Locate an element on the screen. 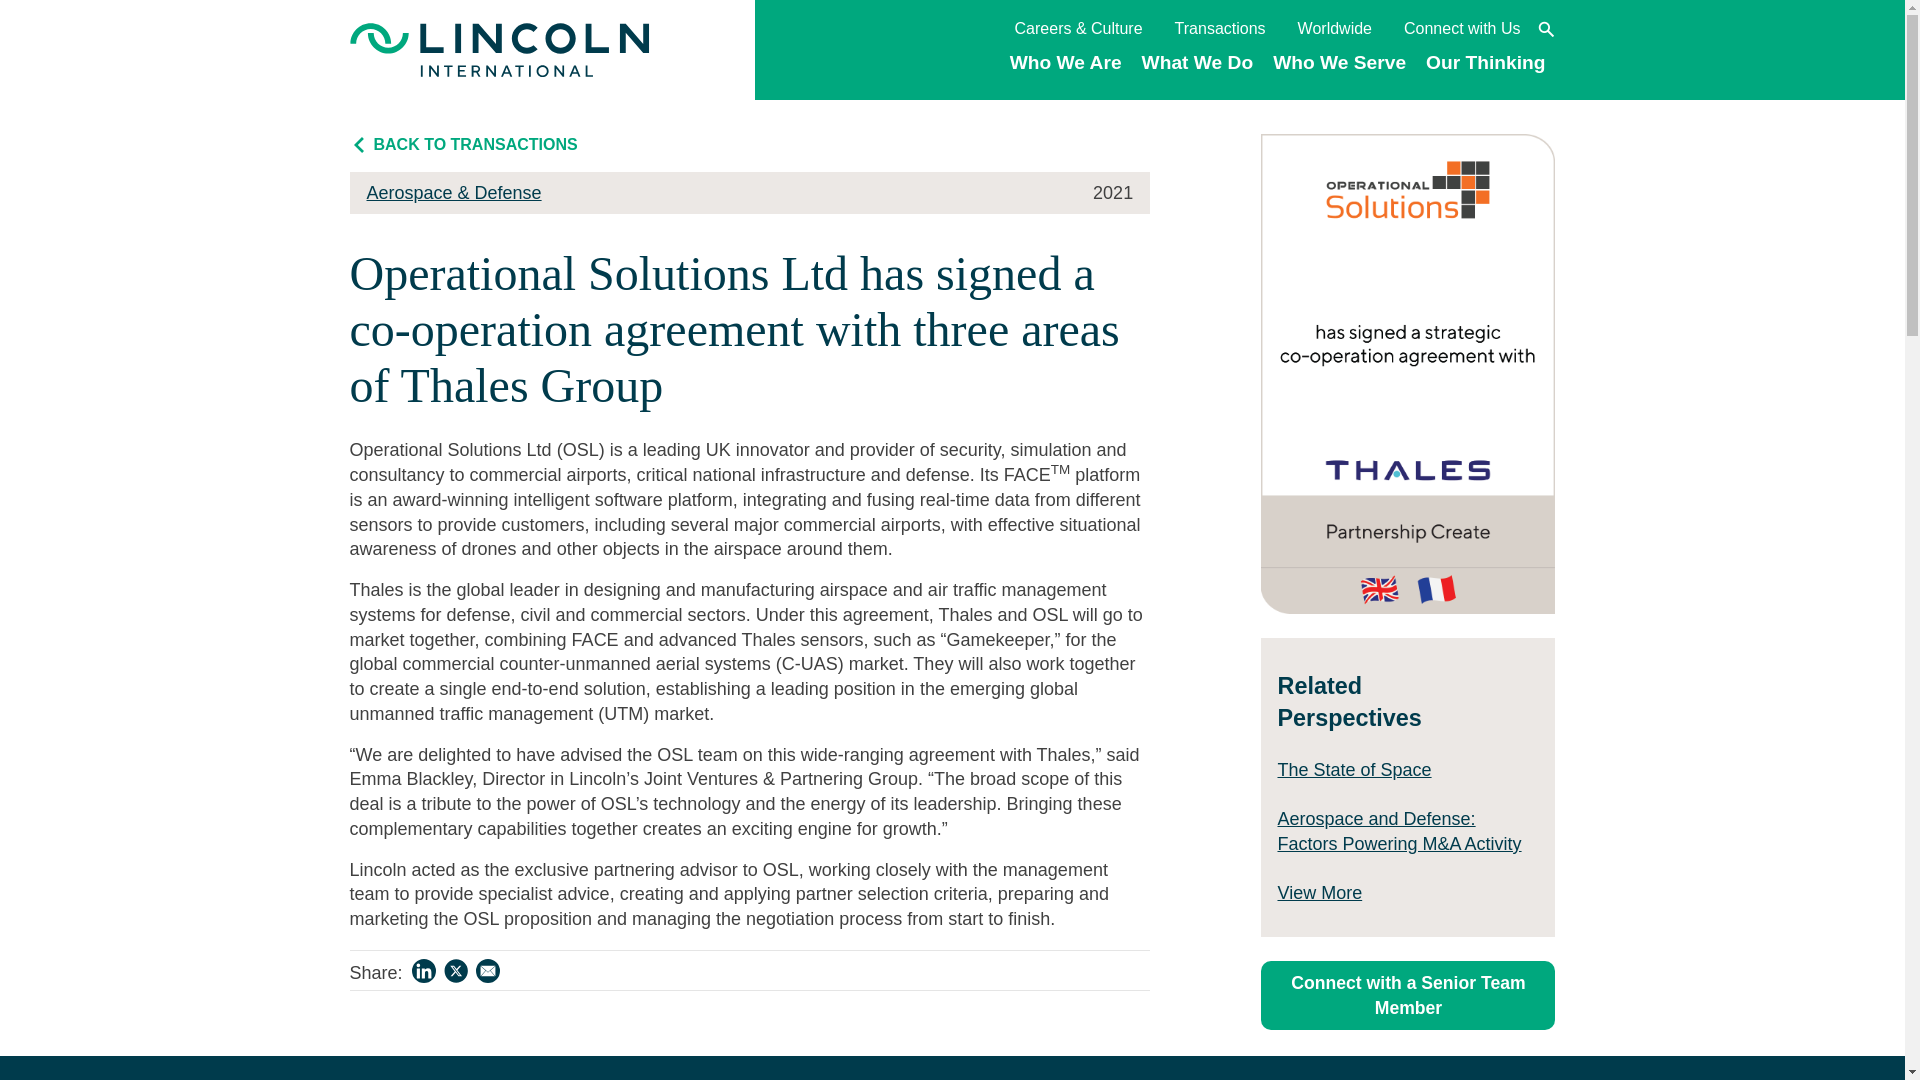  Twitter is located at coordinates (456, 974).